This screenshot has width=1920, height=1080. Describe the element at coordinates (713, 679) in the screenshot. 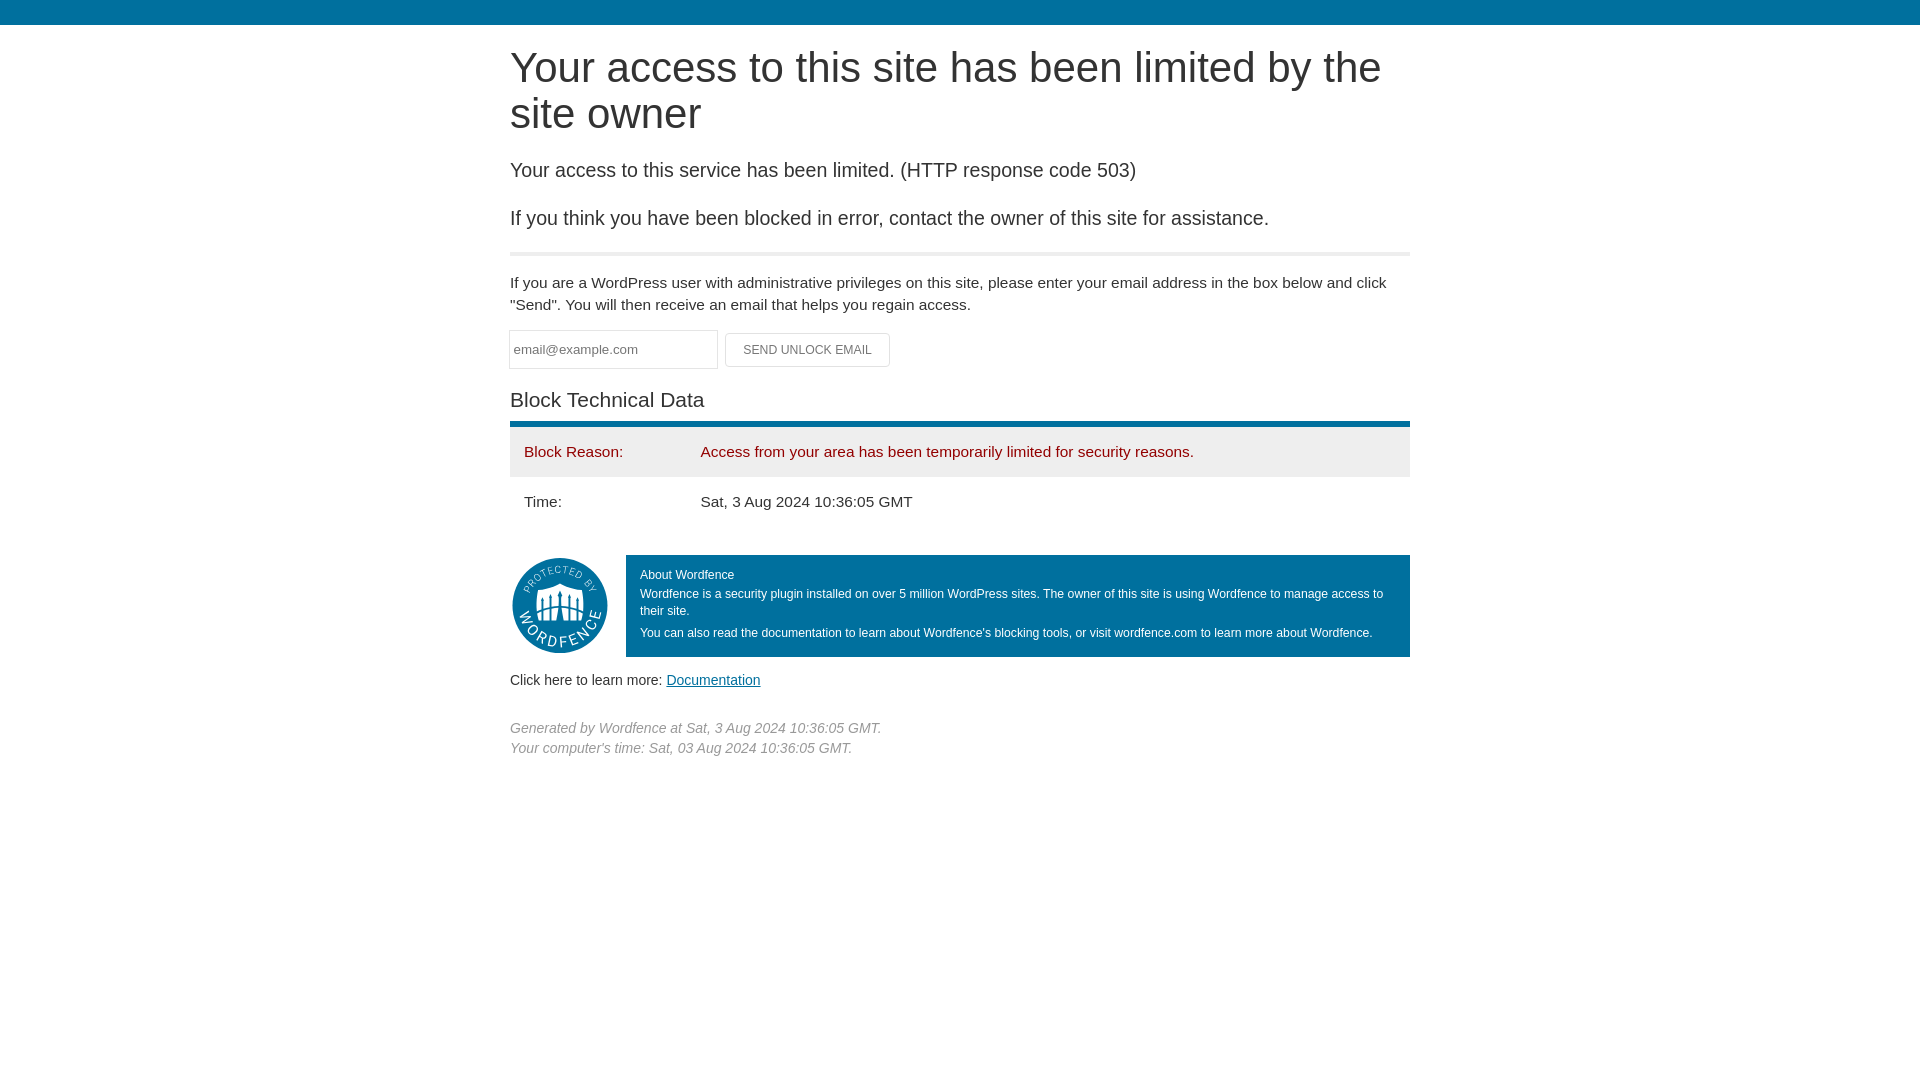

I see `Documentation` at that location.